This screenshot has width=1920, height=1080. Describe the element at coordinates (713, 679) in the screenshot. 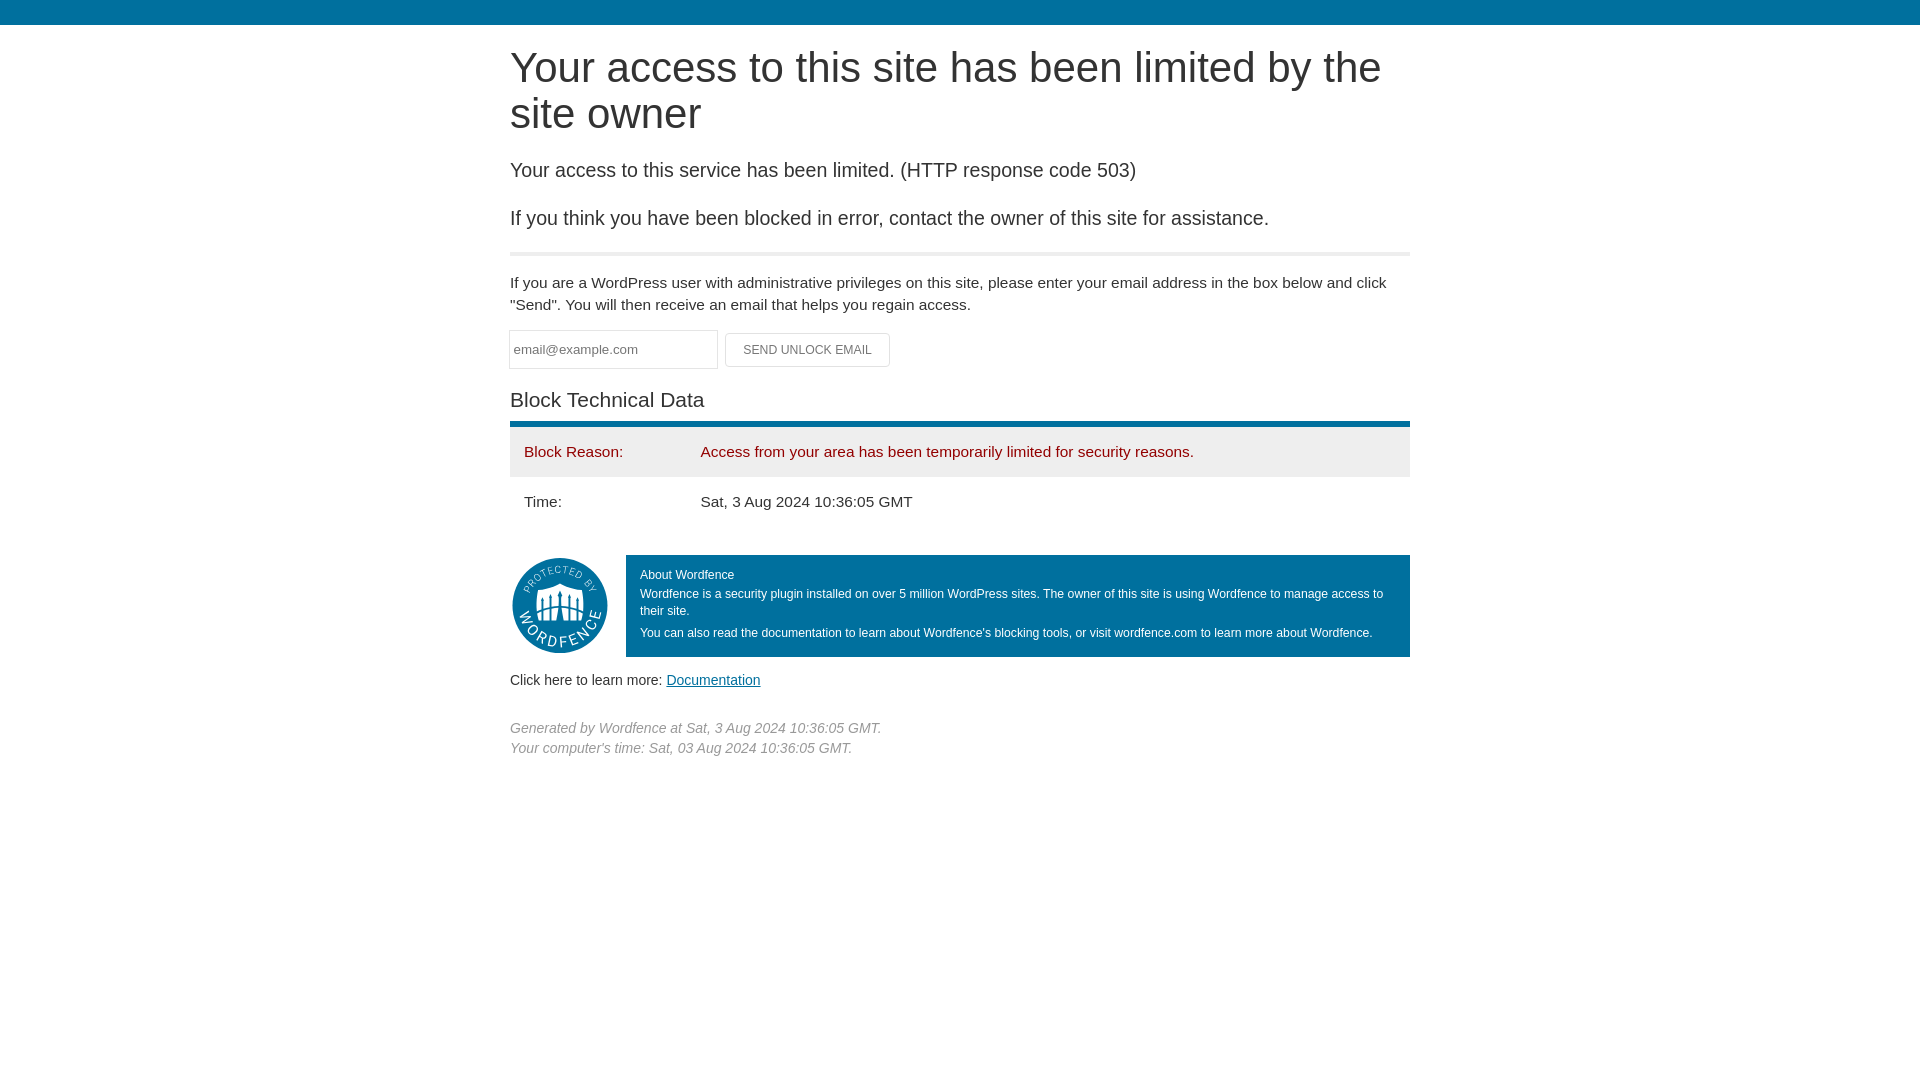

I see `Documentation` at that location.